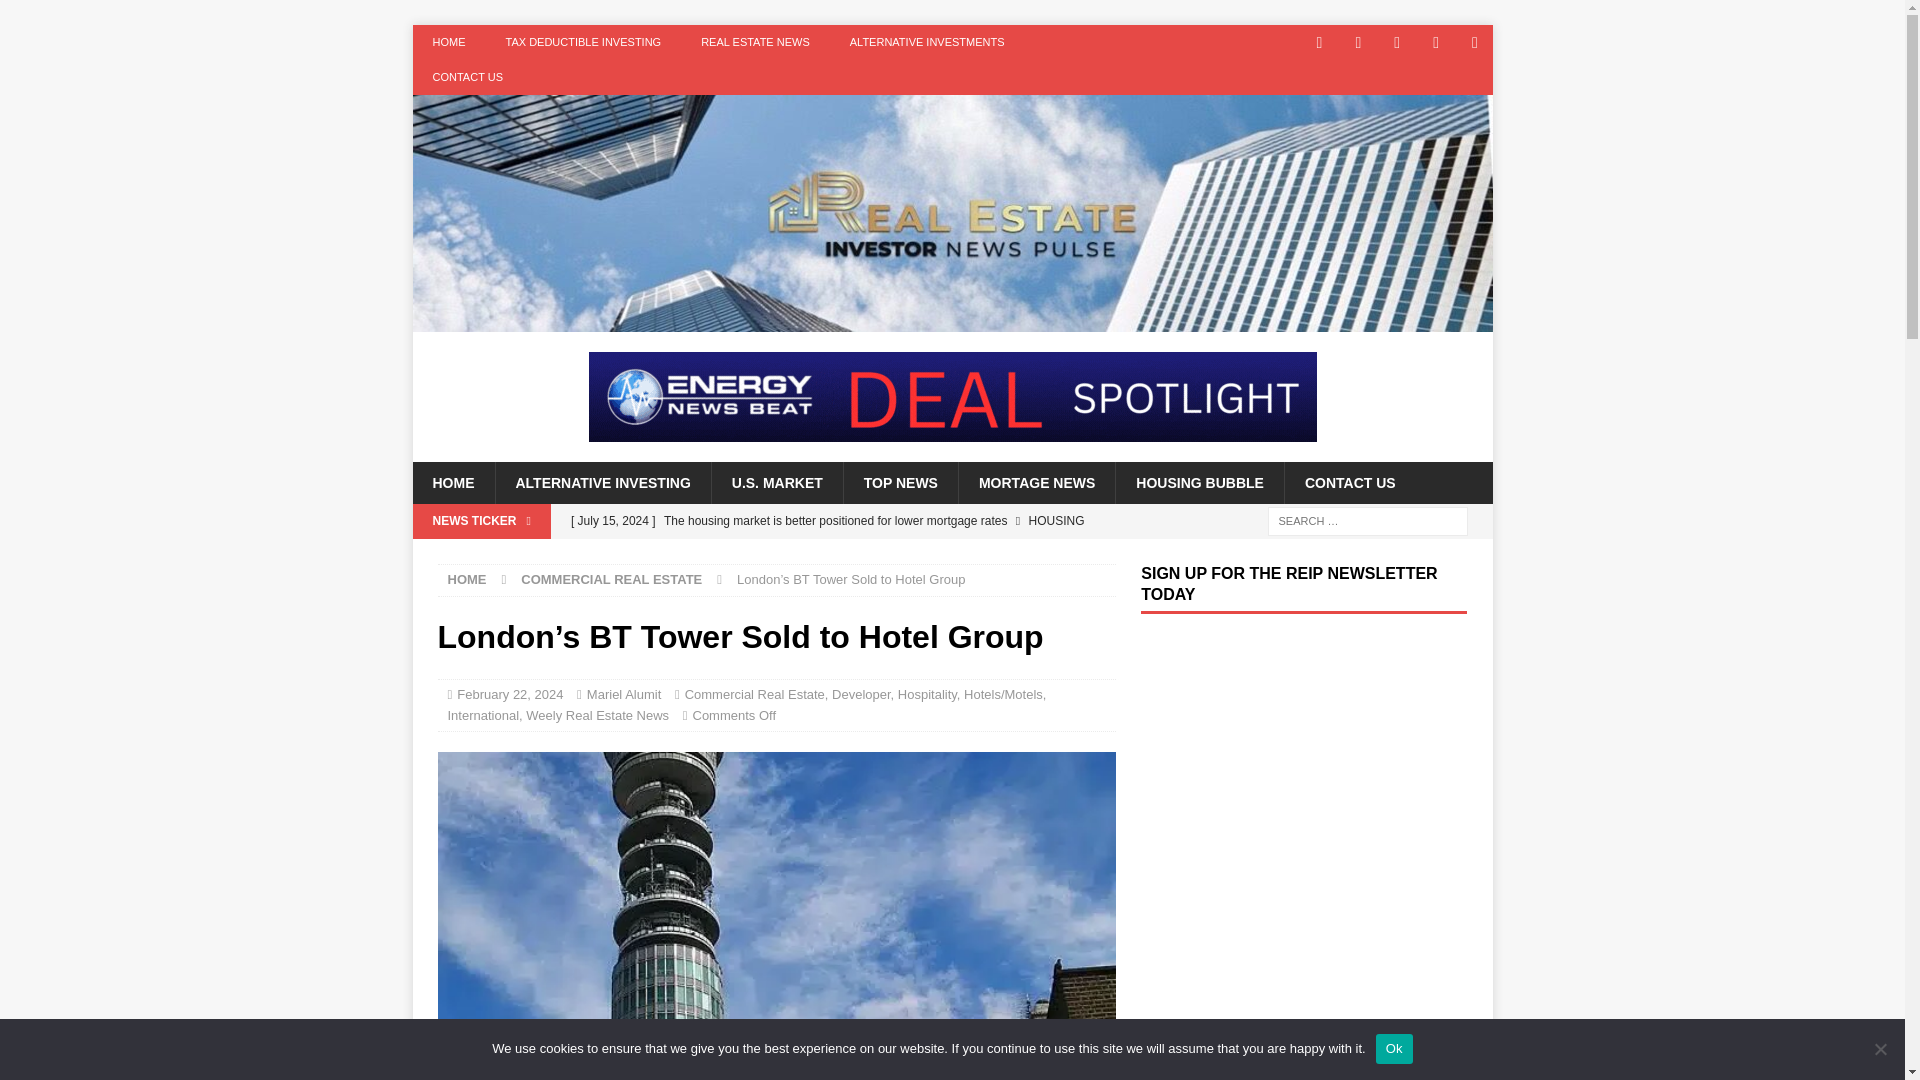 Image resolution: width=1920 pixels, height=1080 pixels. What do you see at coordinates (927, 42) in the screenshot?
I see `ALTERNATIVE INVESTMENTS` at bounding box center [927, 42].